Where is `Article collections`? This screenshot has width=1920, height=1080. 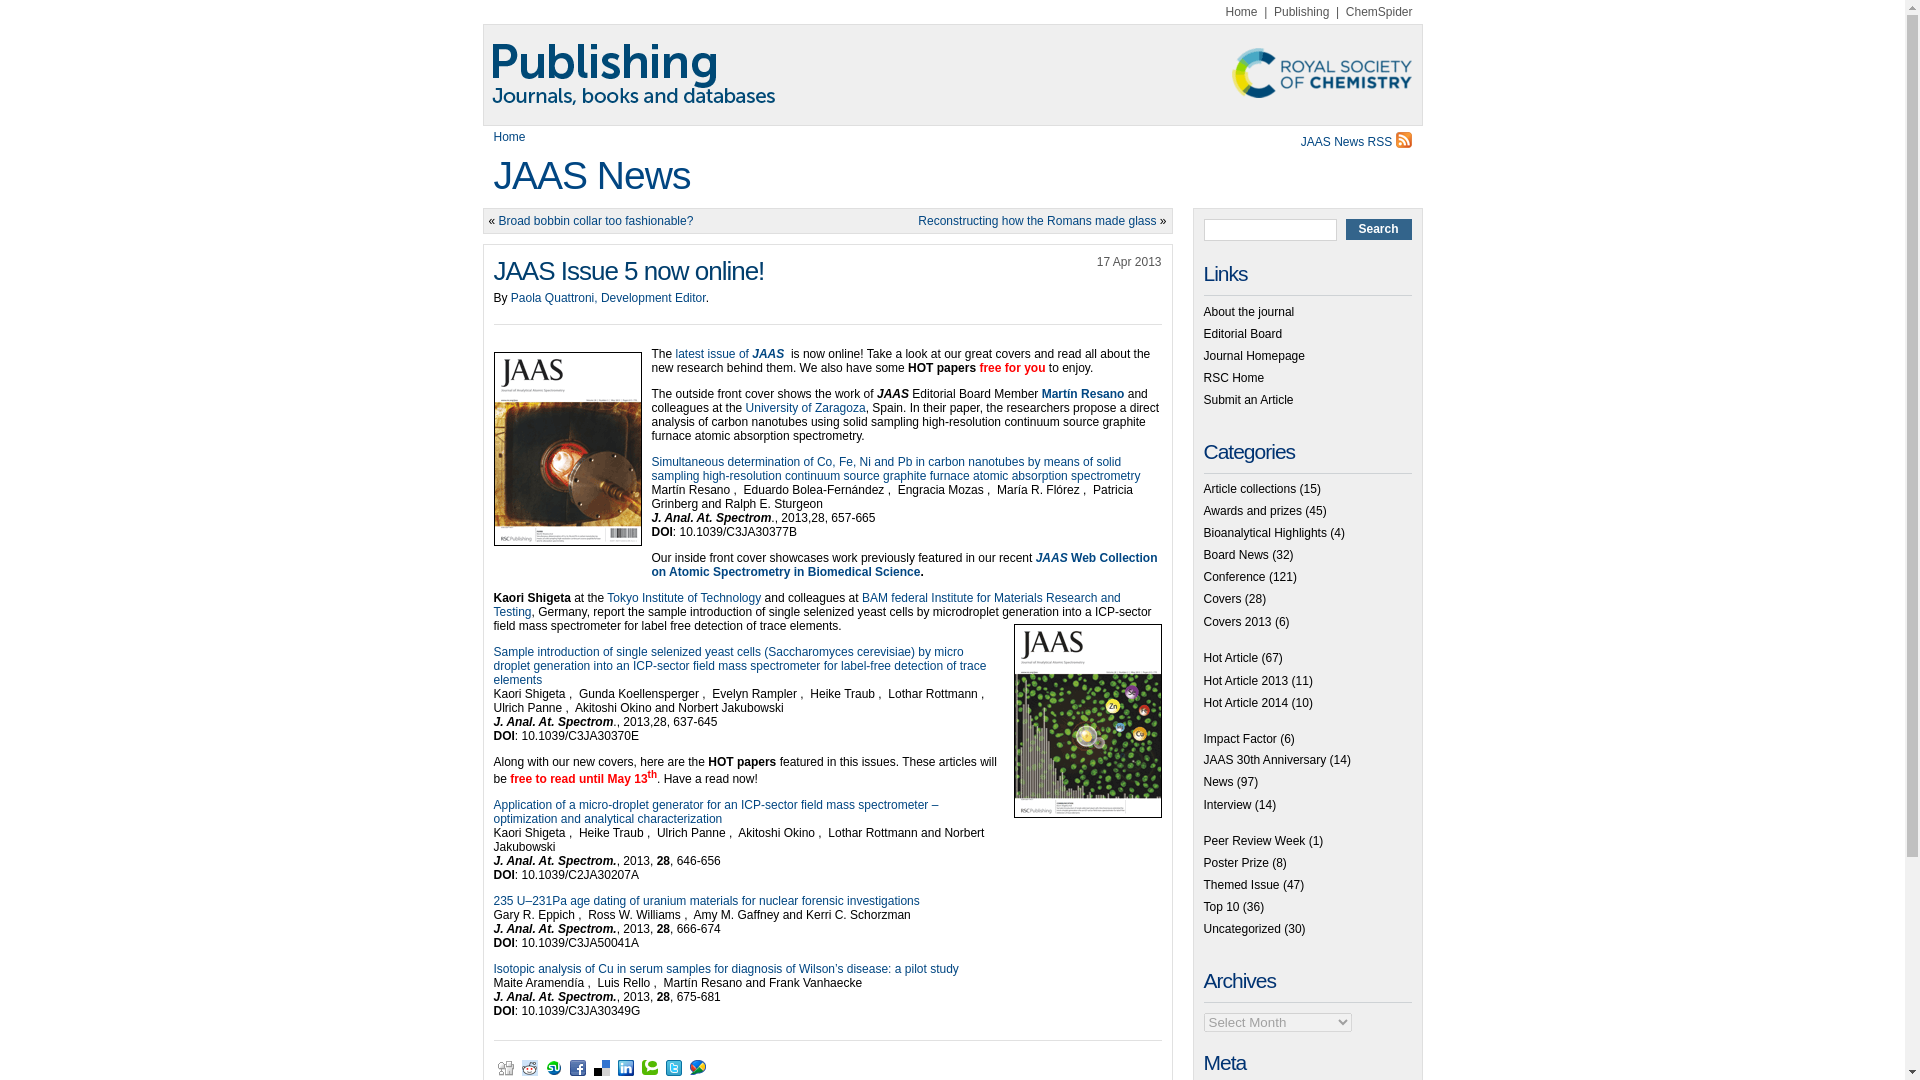
Article collections is located at coordinates (1250, 488).